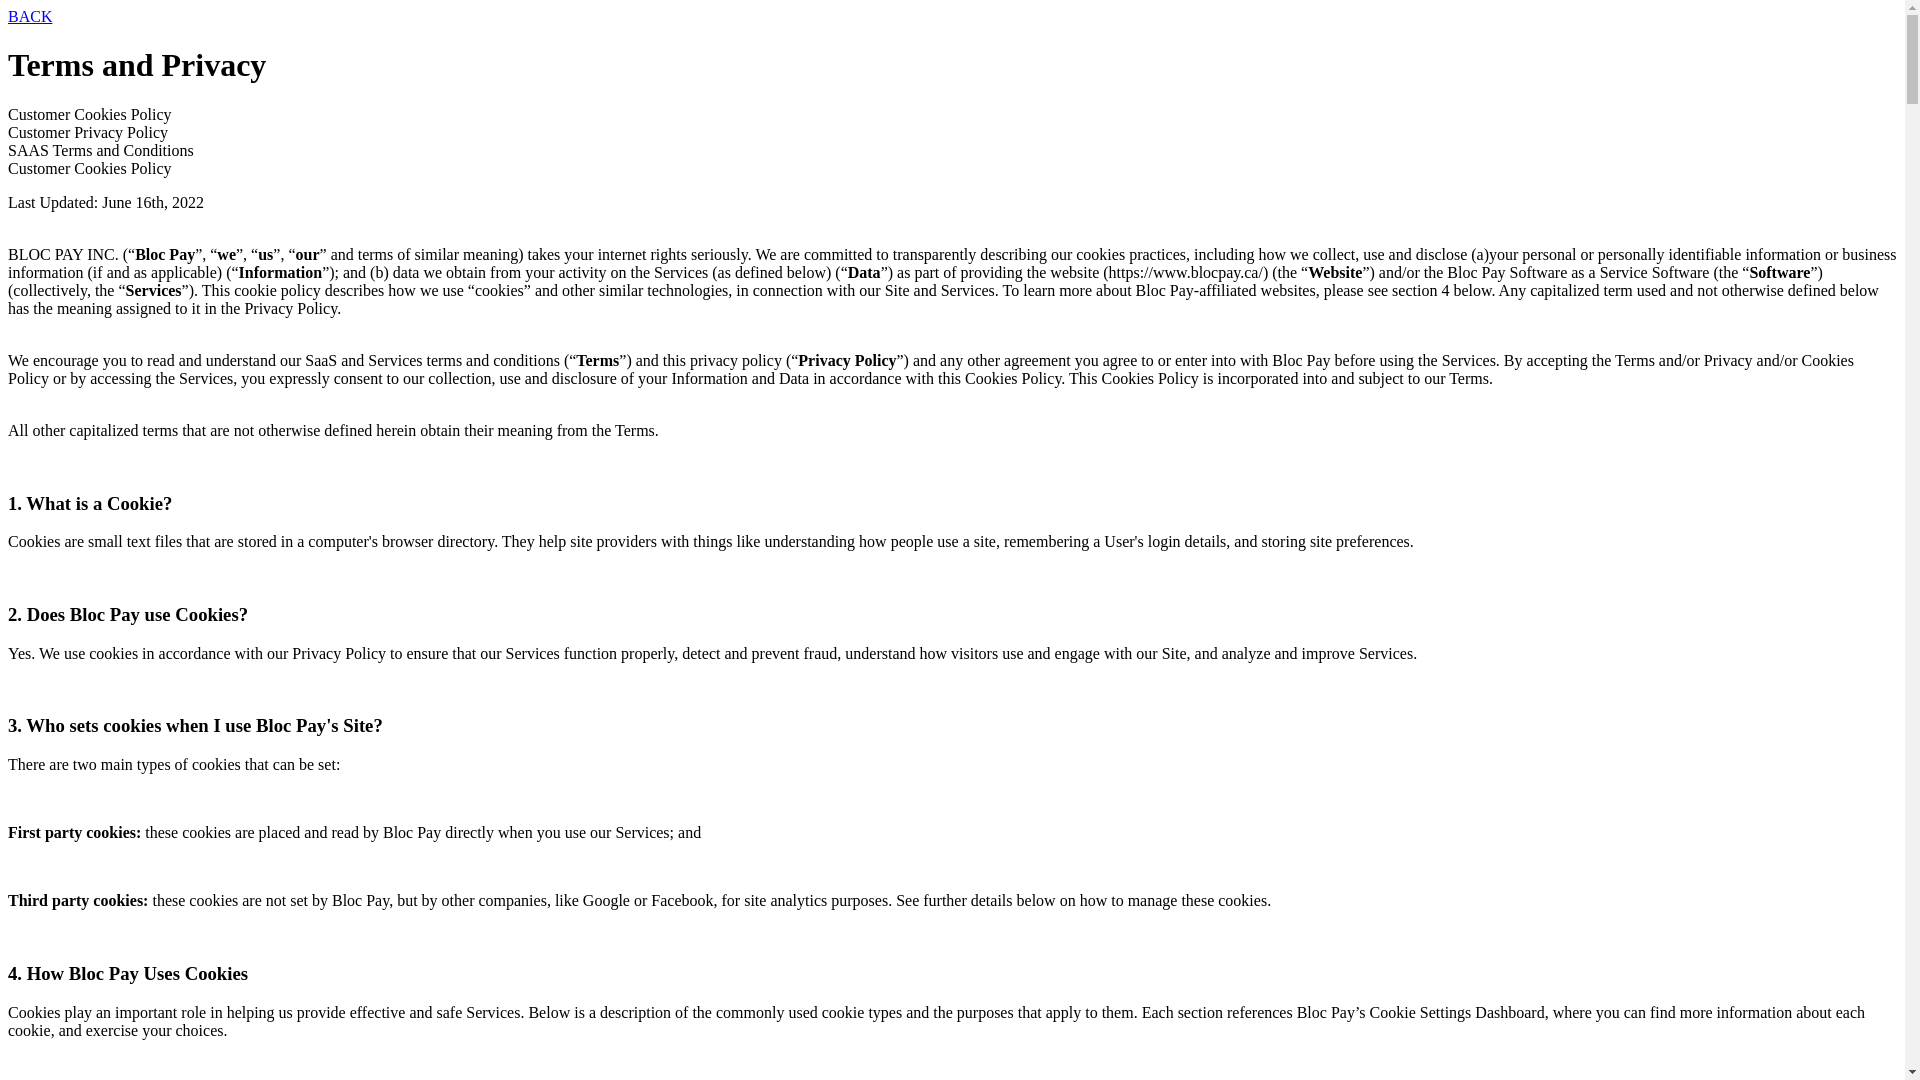 The image size is (1920, 1080). What do you see at coordinates (952, 133) in the screenshot?
I see `Customer Privacy Policy` at bounding box center [952, 133].